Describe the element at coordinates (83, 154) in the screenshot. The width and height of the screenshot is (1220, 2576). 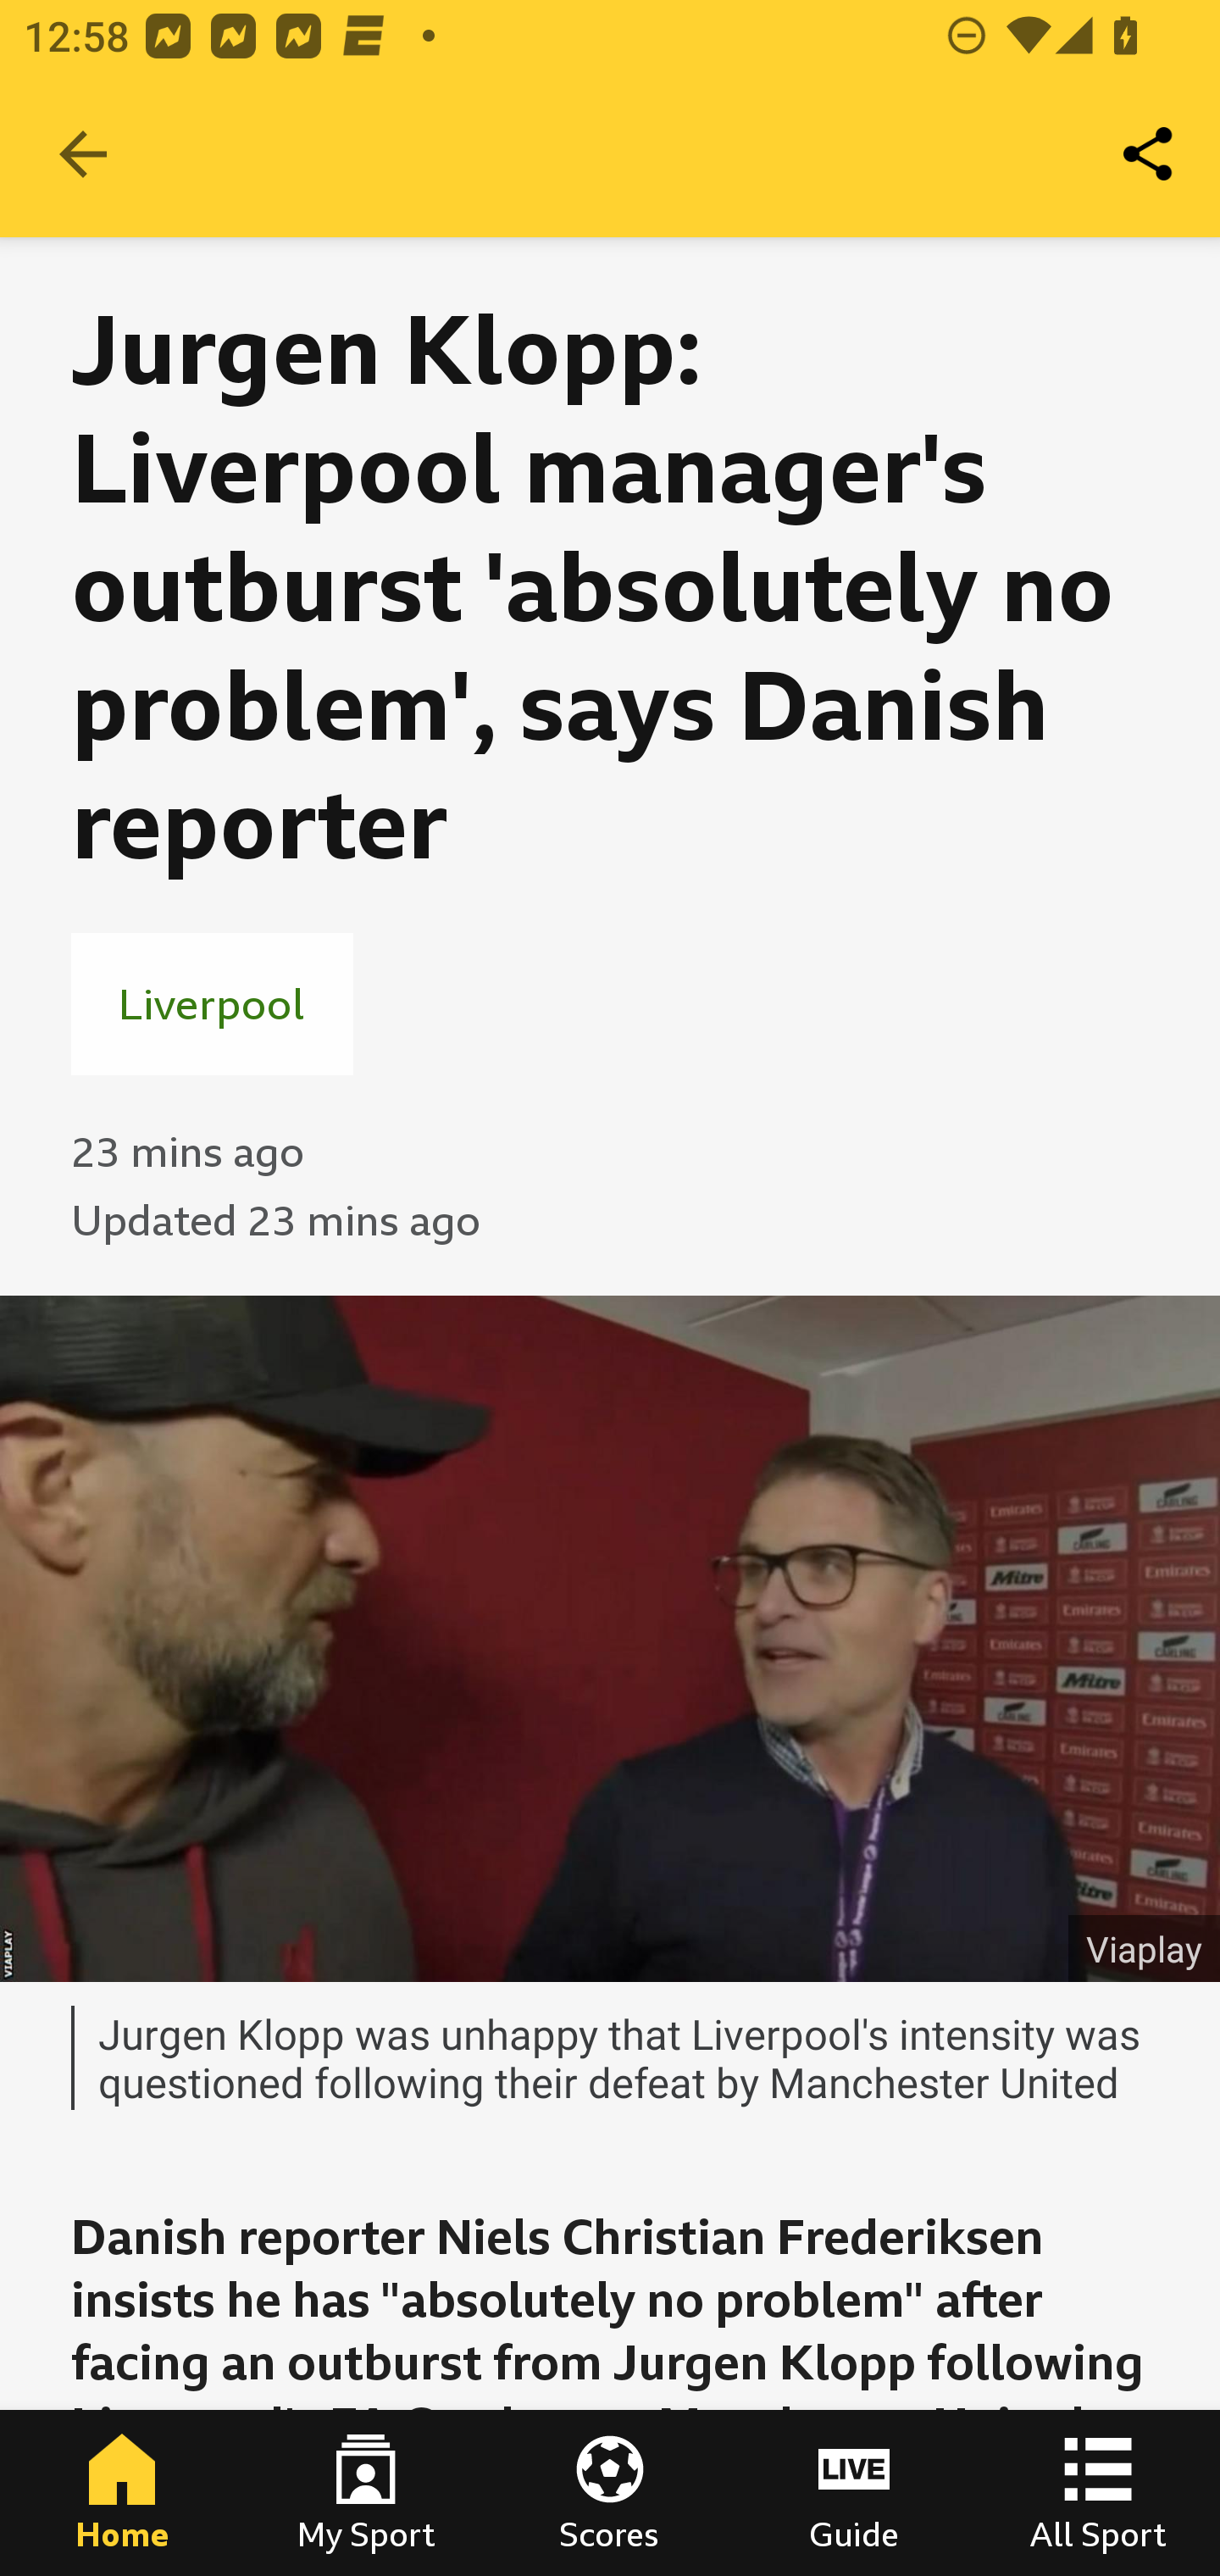
I see `Navigate up` at that location.